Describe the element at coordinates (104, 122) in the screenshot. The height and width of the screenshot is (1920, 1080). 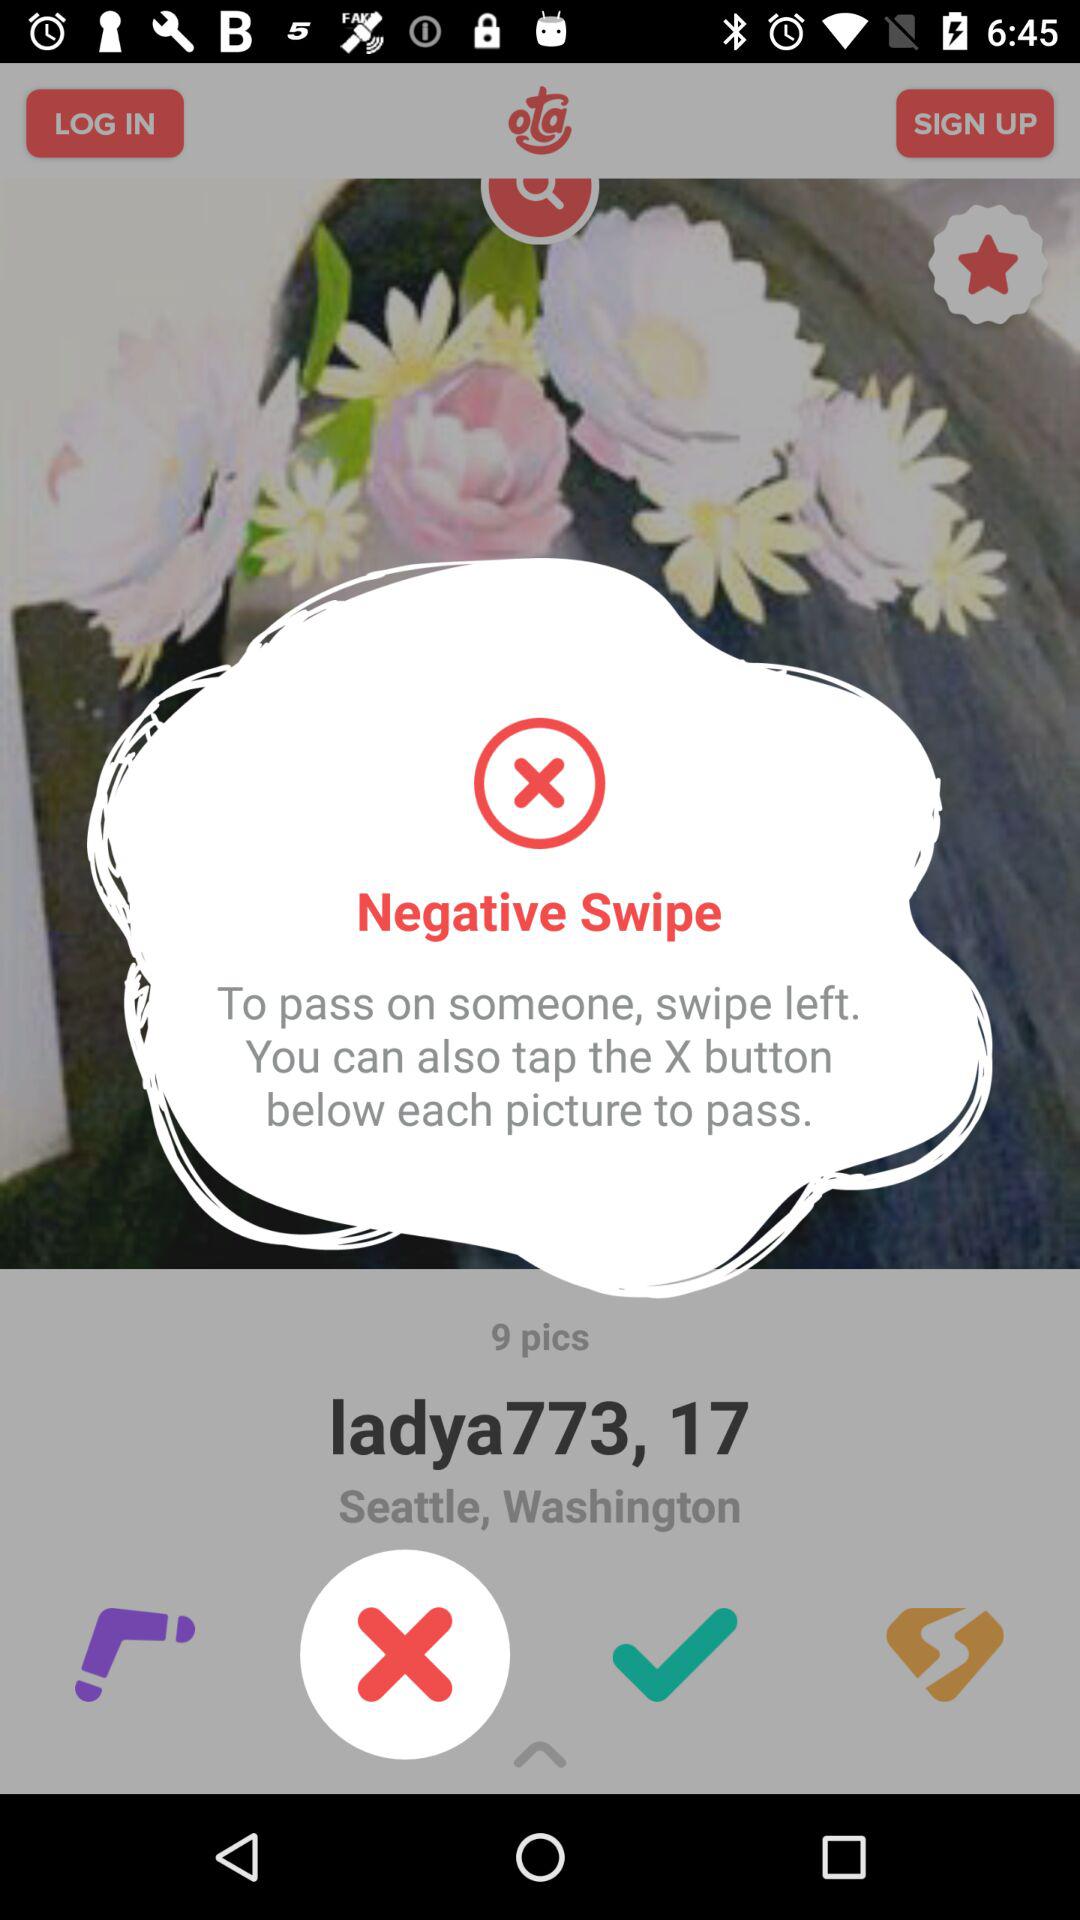
I see `click on log in` at that location.